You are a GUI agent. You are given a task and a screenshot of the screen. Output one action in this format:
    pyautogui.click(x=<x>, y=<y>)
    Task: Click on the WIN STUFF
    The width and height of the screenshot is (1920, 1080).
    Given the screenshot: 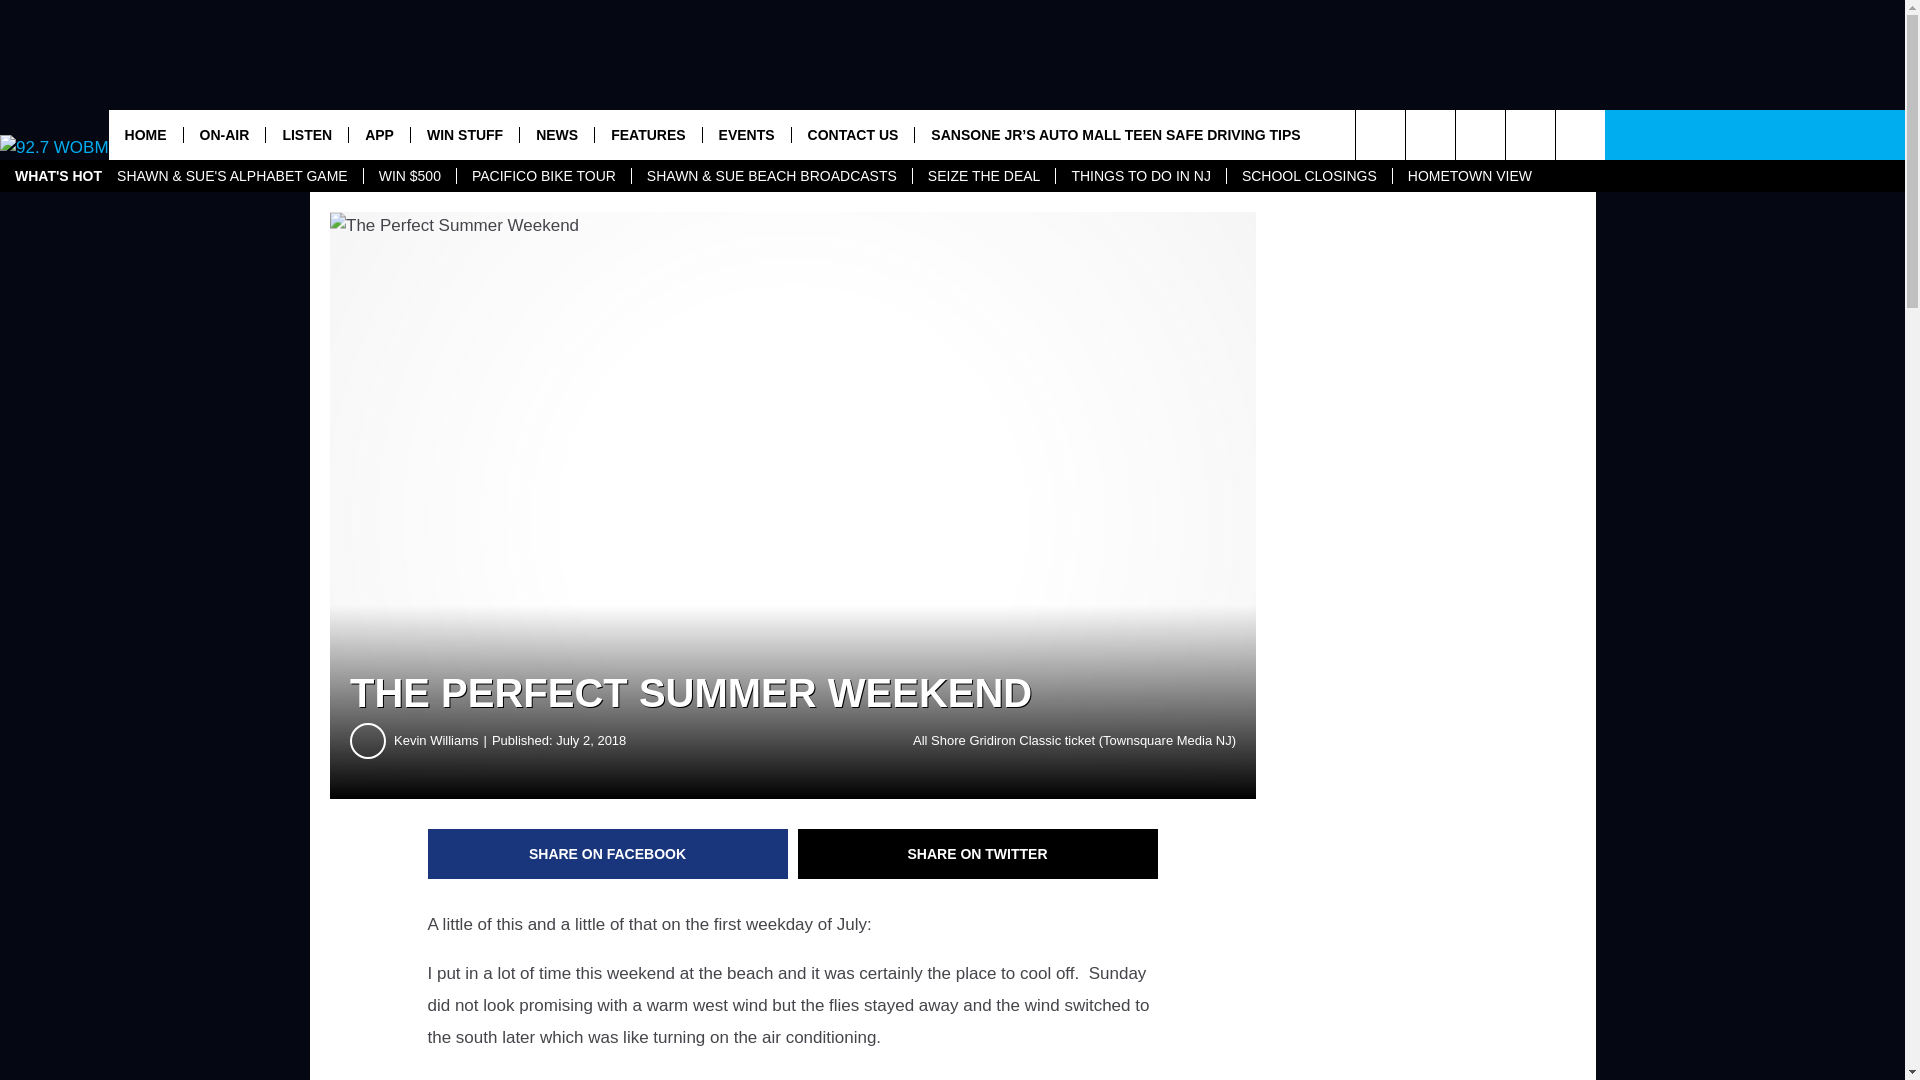 What is the action you would take?
    pyautogui.click(x=464, y=134)
    